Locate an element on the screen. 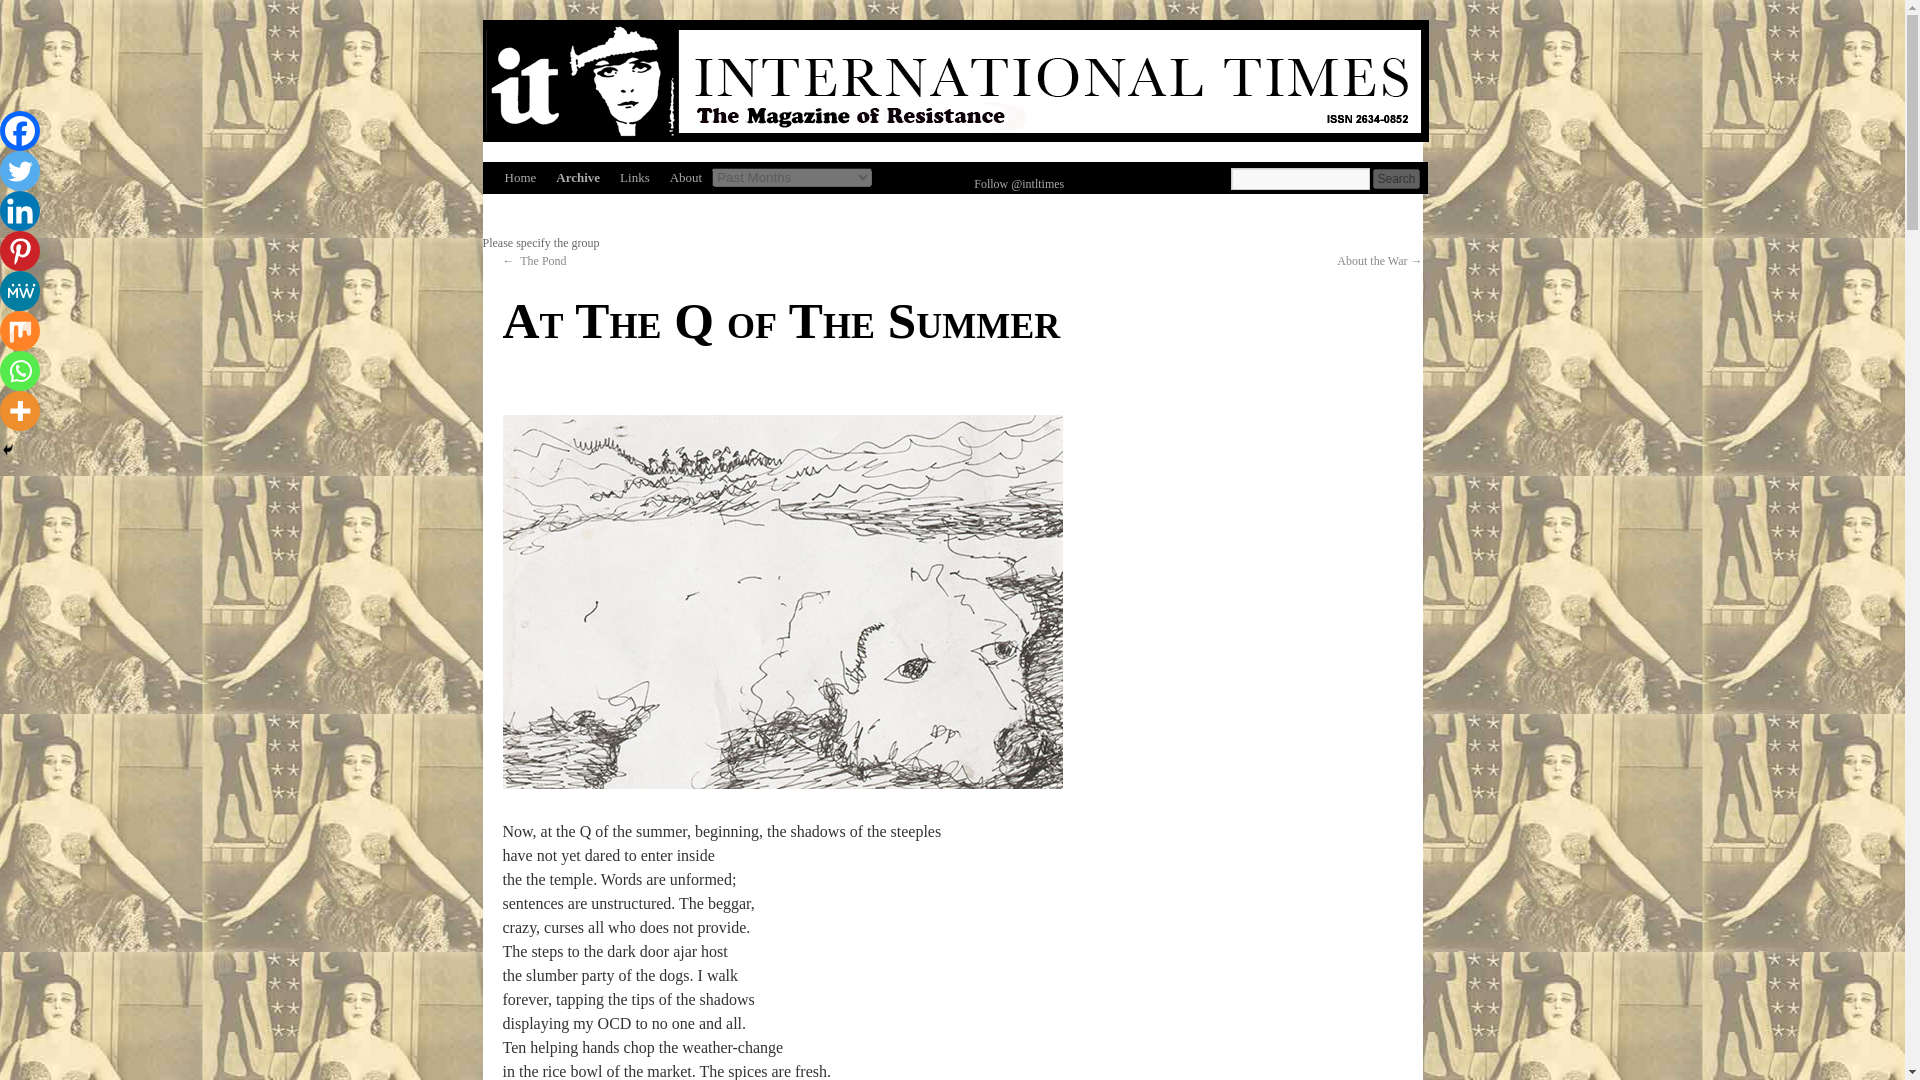  Archive is located at coordinates (578, 178).